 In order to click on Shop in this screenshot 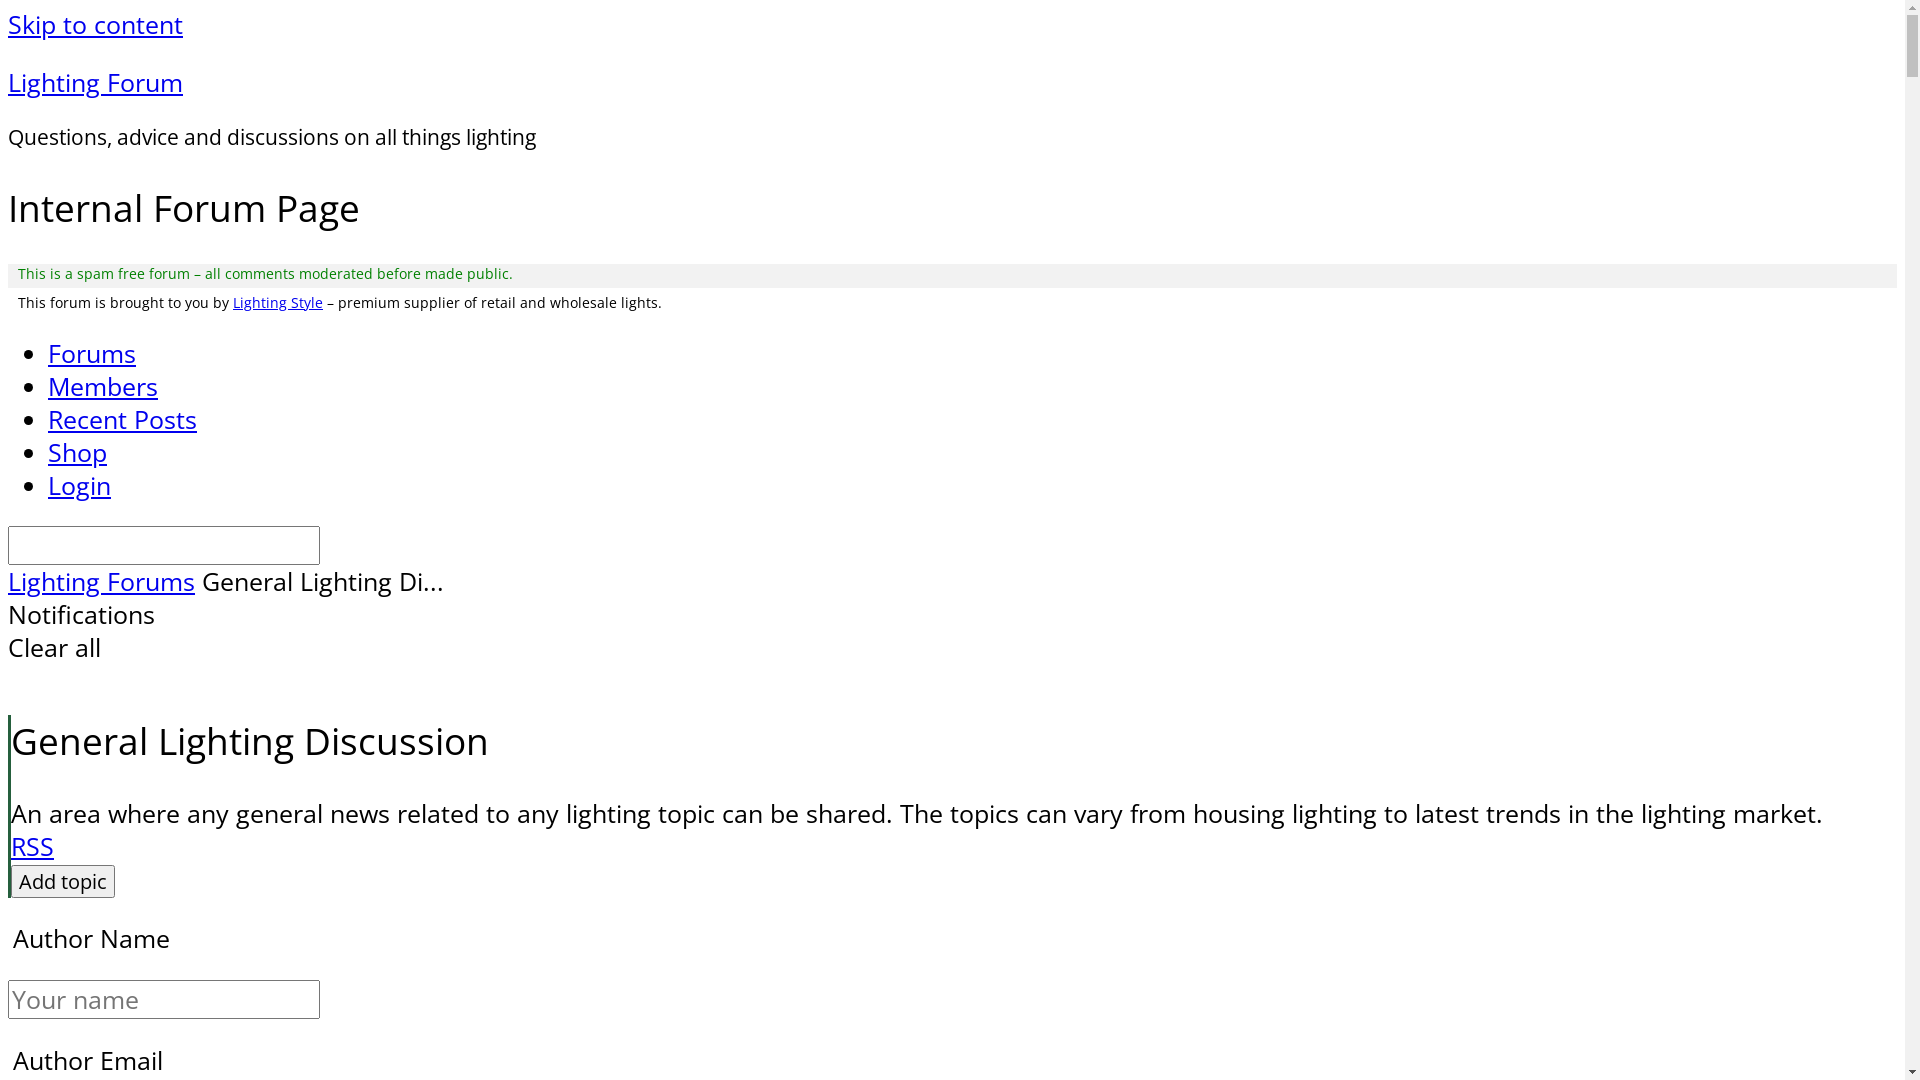, I will do `click(78, 452)`.